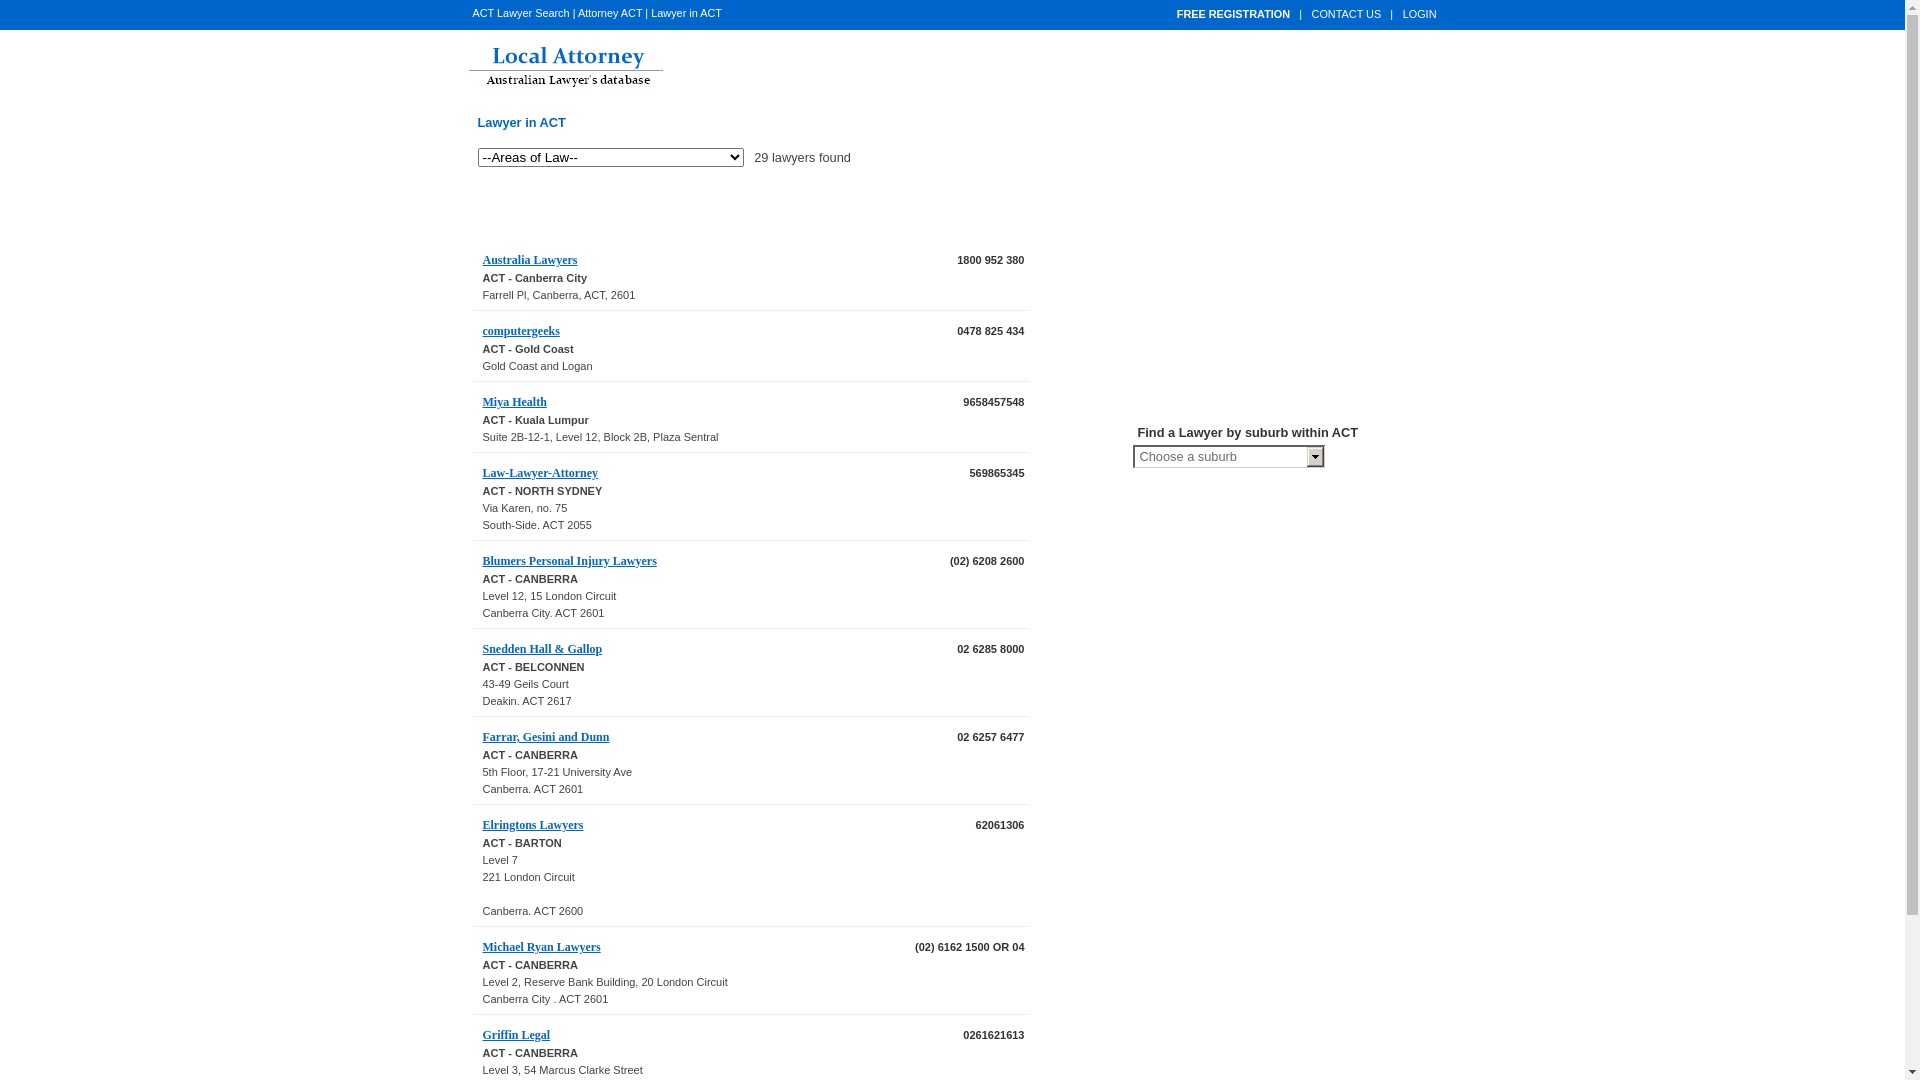 This screenshot has width=1920, height=1080. What do you see at coordinates (520, 331) in the screenshot?
I see `computergeeks` at bounding box center [520, 331].